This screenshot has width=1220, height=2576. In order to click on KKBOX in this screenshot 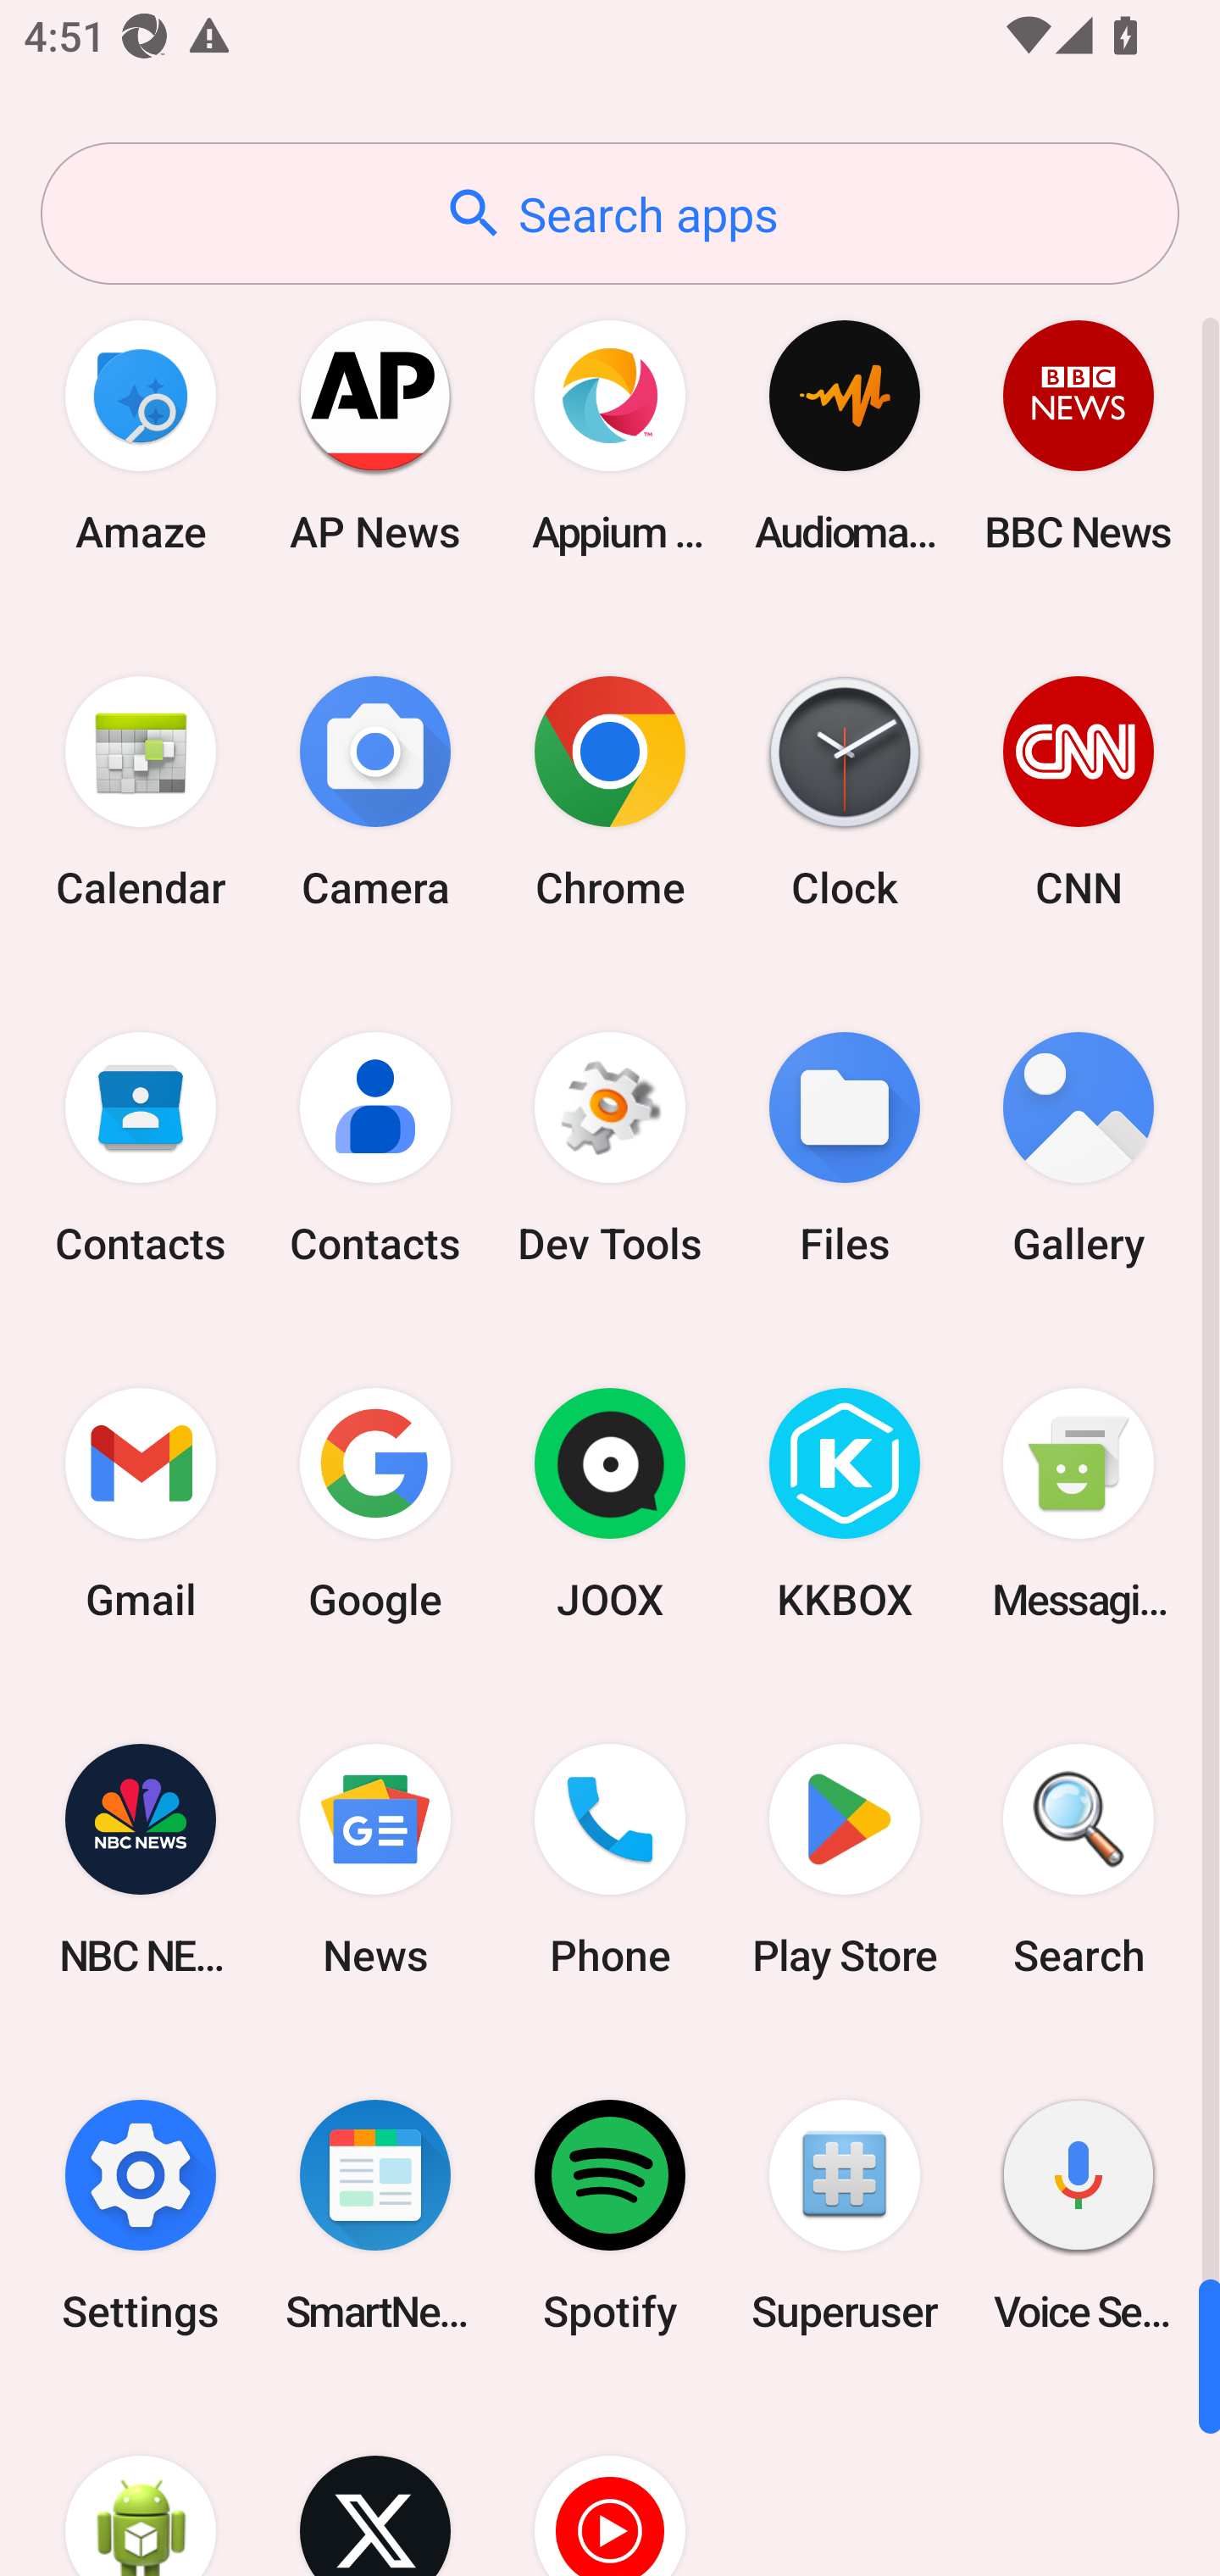, I will do `click(844, 1504)`.